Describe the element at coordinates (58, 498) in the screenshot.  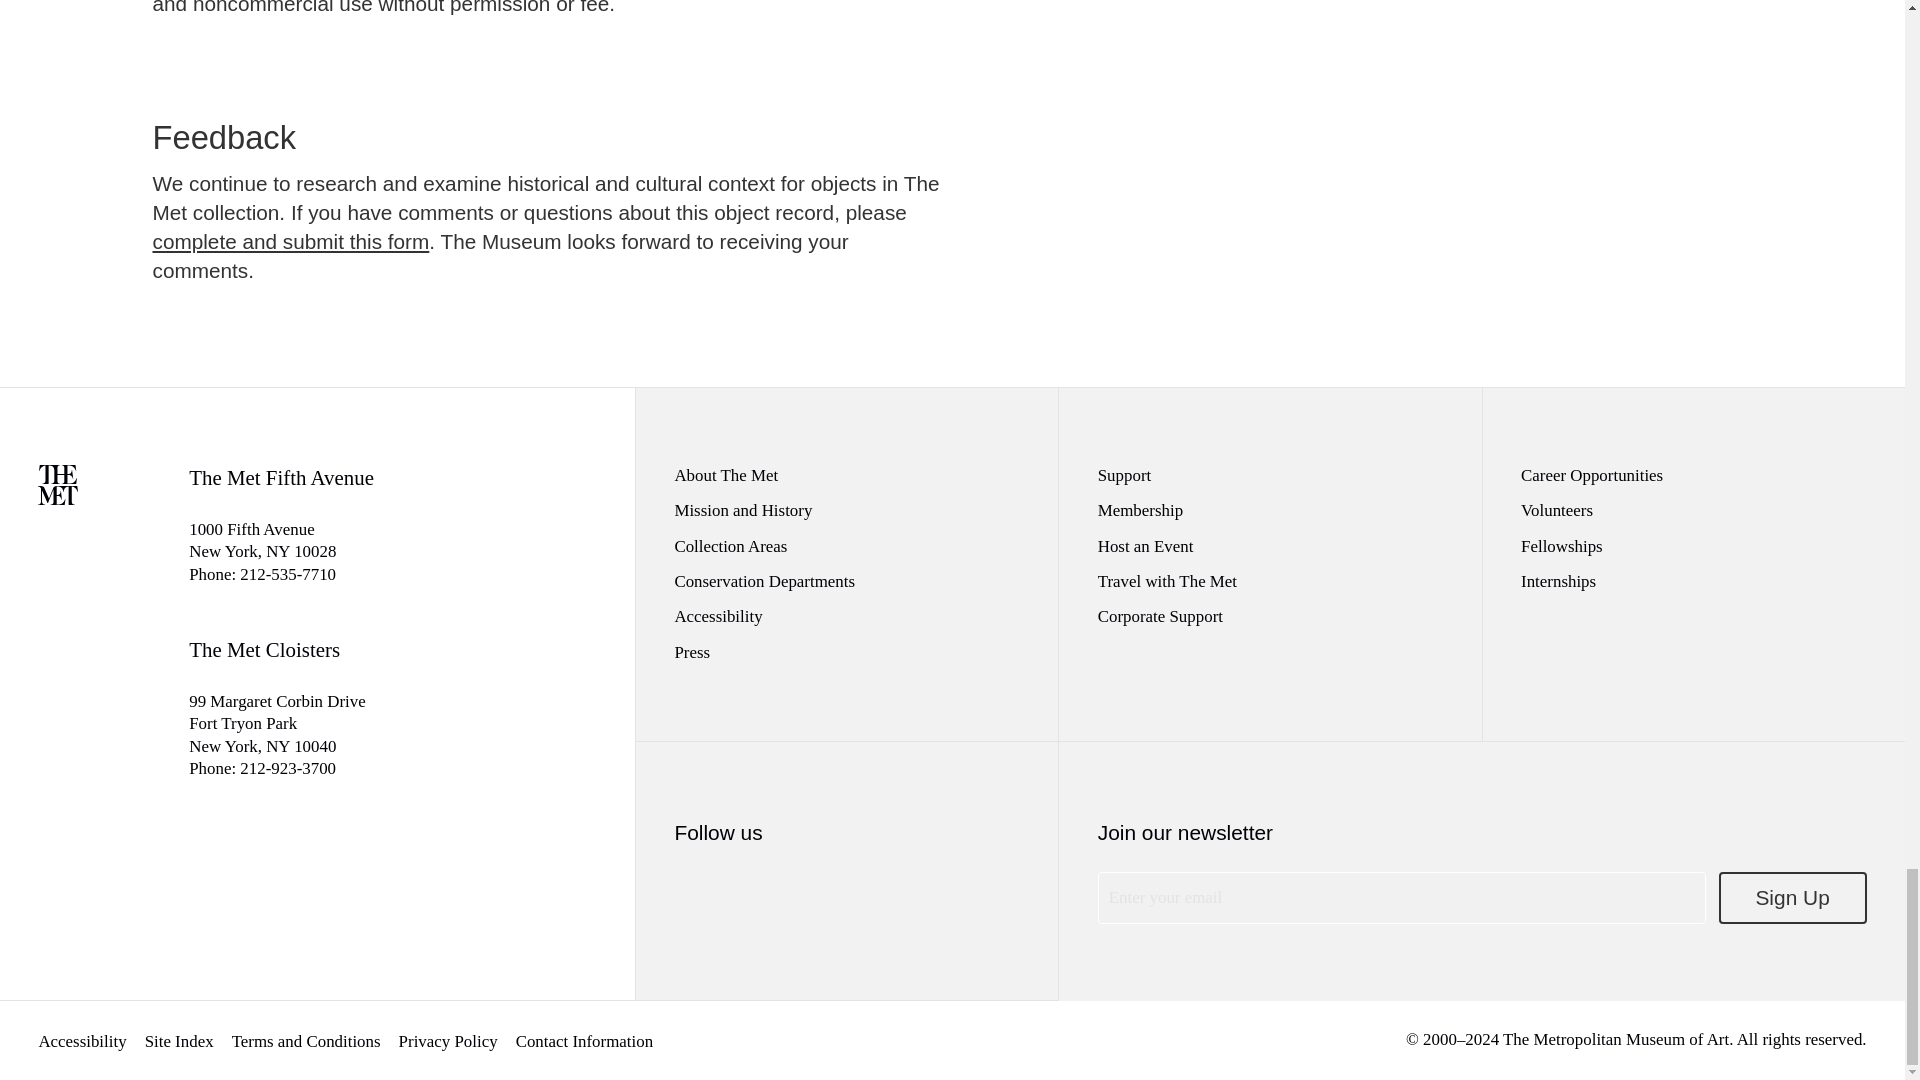
I see `Homepage` at that location.